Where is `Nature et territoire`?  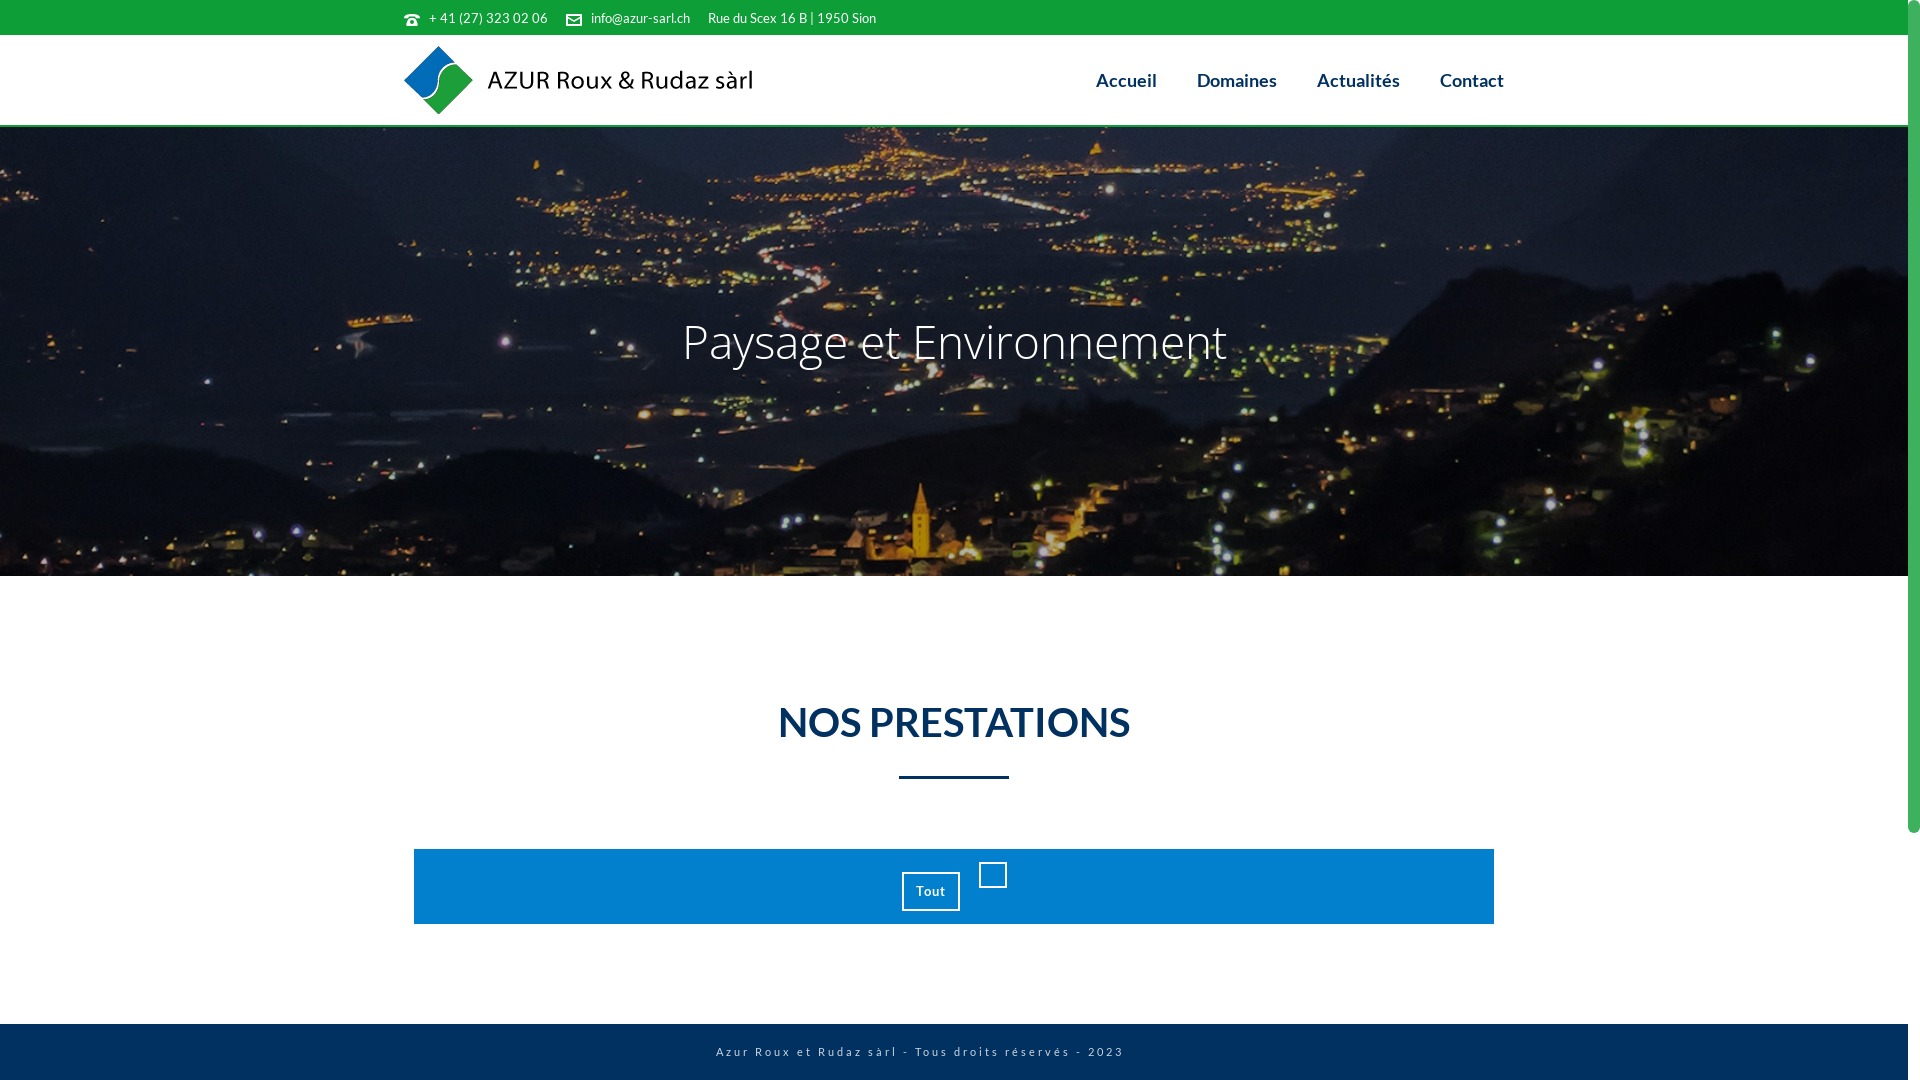 Nature et territoire is located at coordinates (1362, 892).